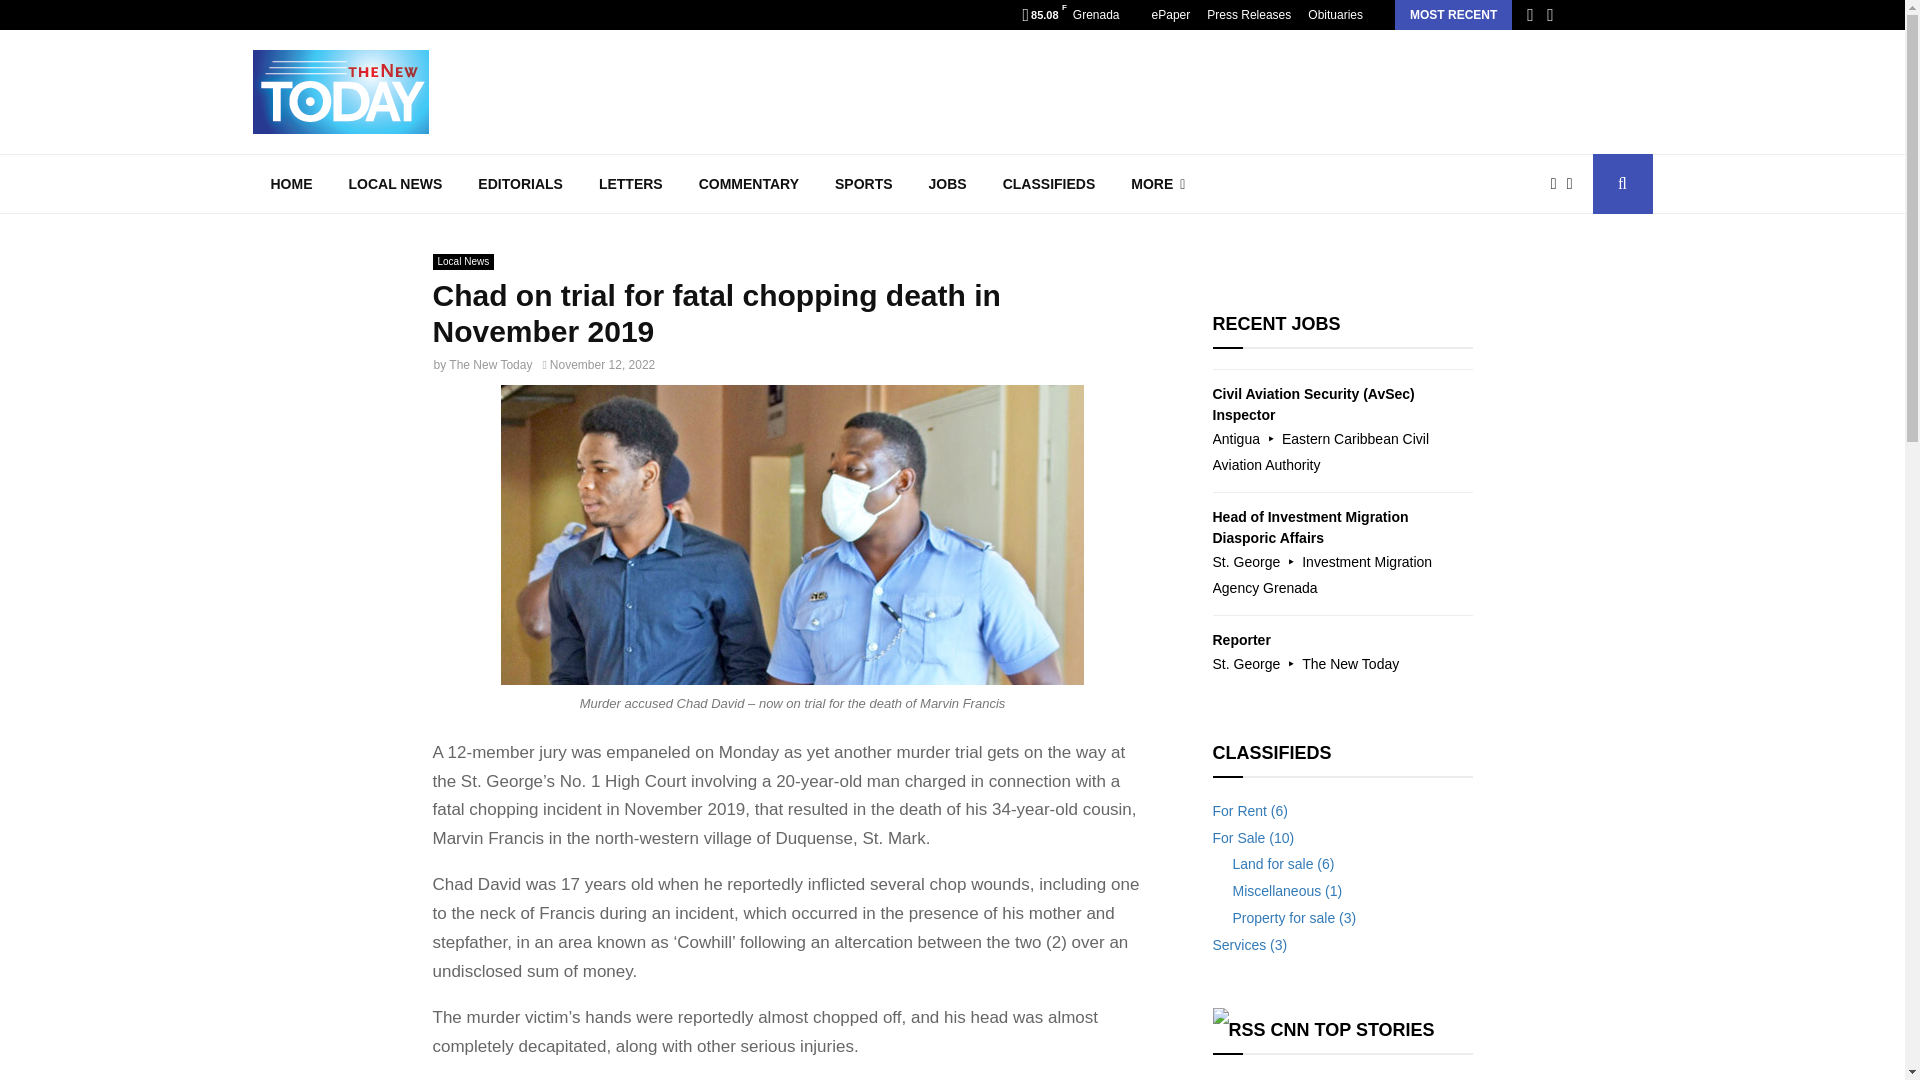 Image resolution: width=1920 pixels, height=1080 pixels. I want to click on ePaper, so click(1171, 15).